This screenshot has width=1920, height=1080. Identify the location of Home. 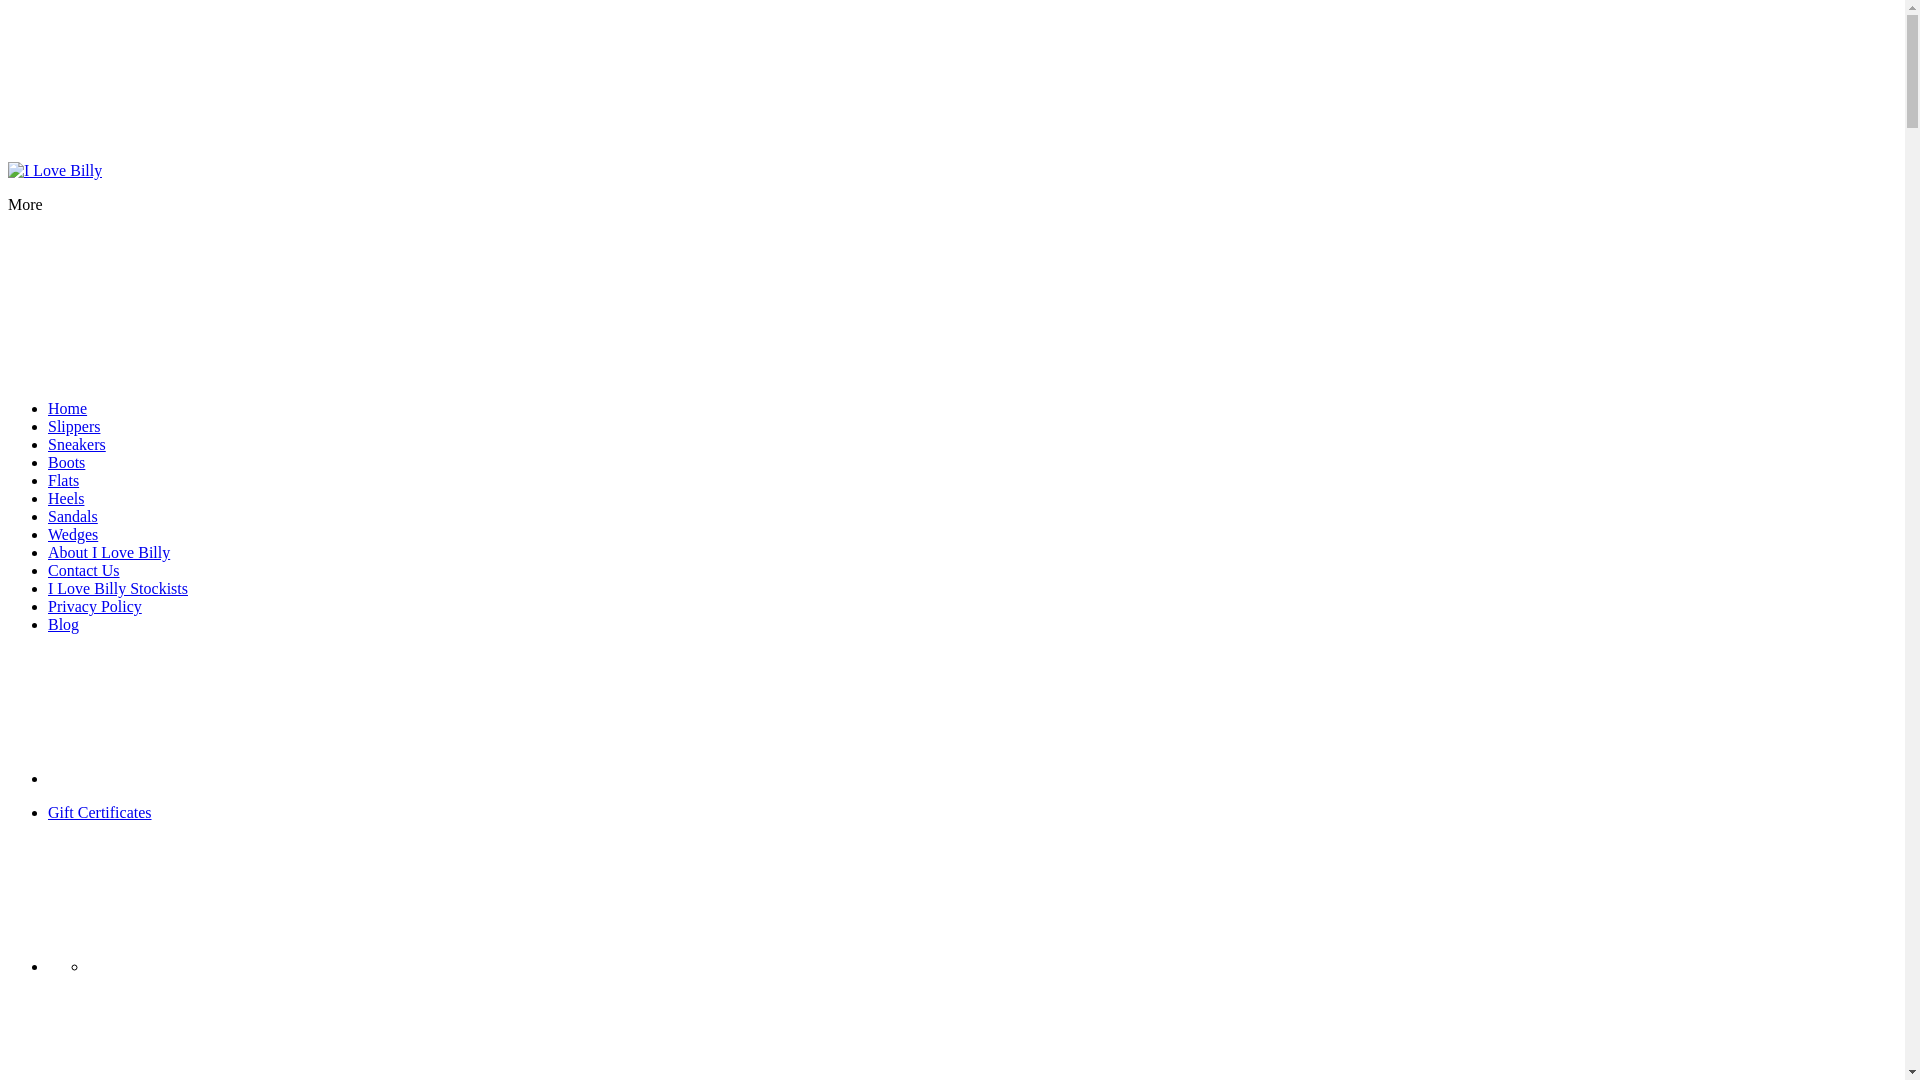
(68, 408).